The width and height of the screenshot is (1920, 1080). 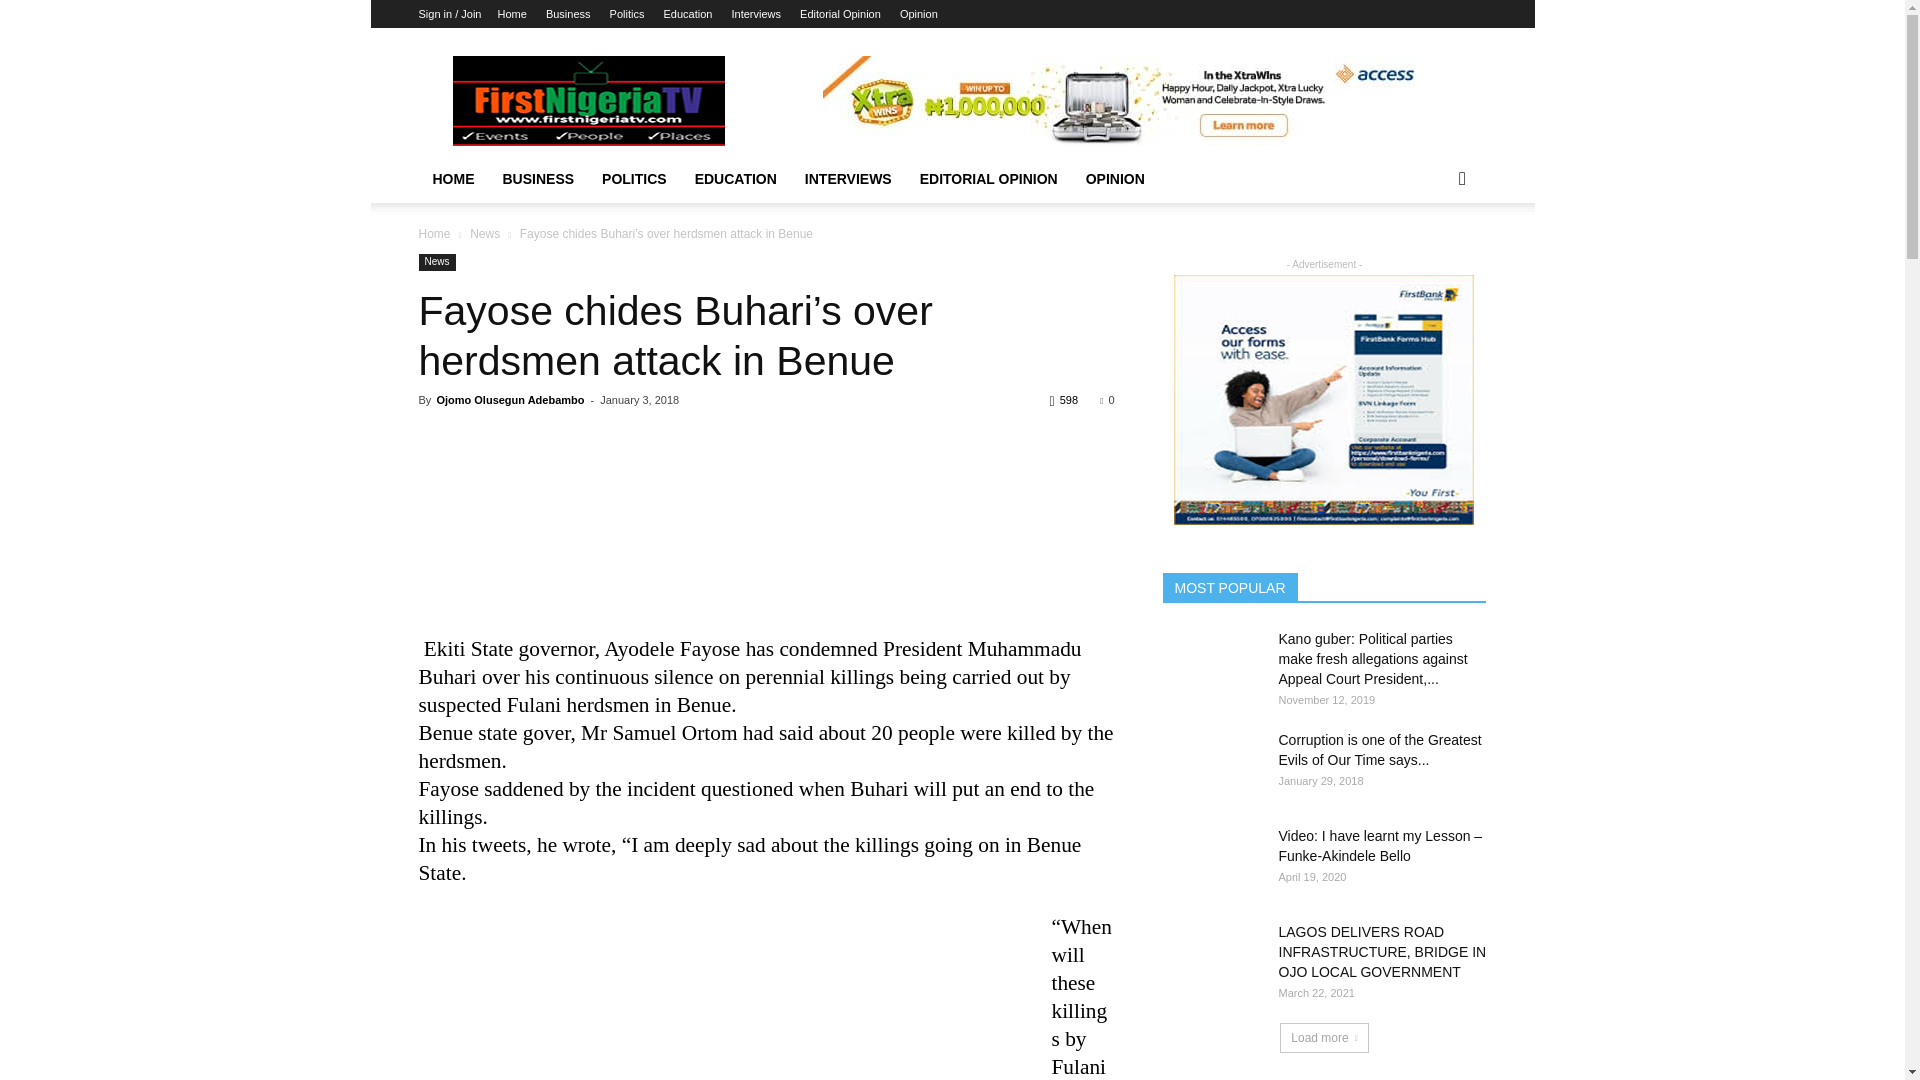 What do you see at coordinates (766, 532) in the screenshot?
I see `Advertisement` at bounding box center [766, 532].